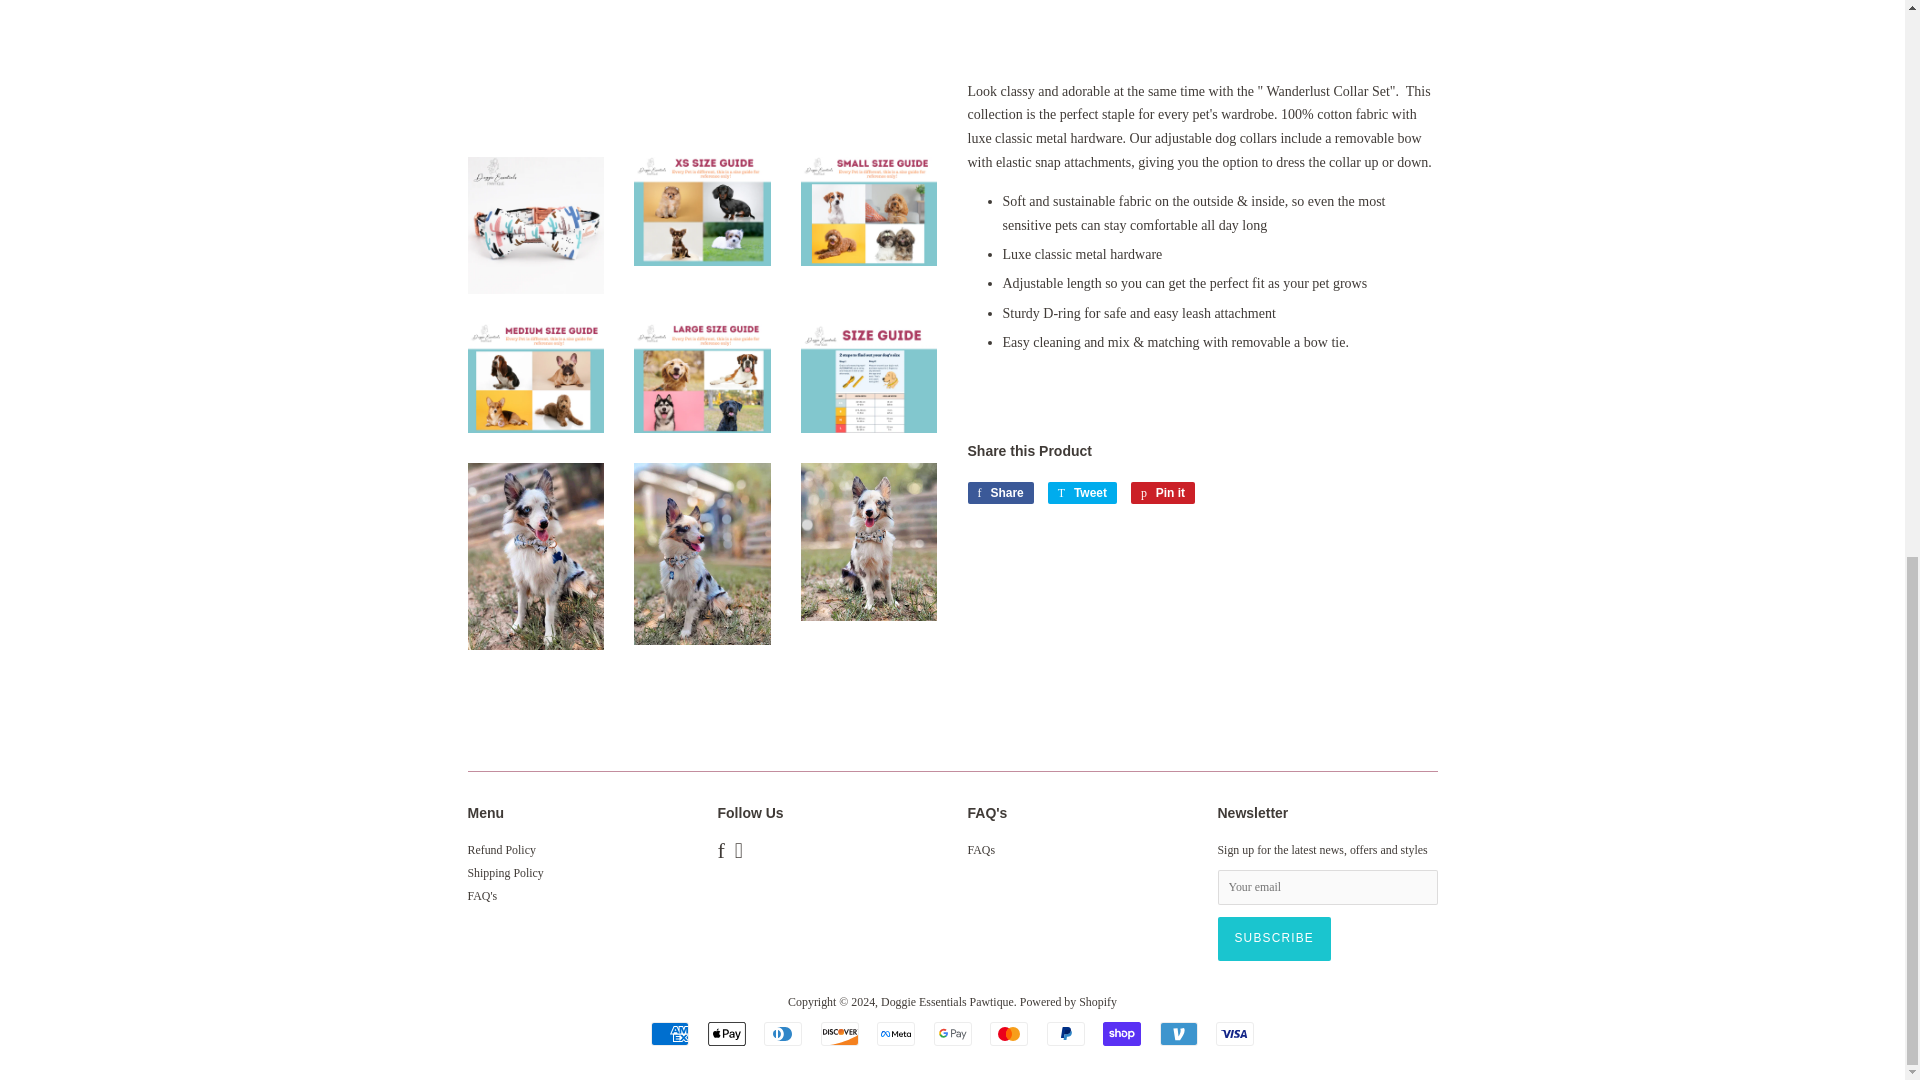 The image size is (1920, 1080). I want to click on Subscribe, so click(1274, 938).